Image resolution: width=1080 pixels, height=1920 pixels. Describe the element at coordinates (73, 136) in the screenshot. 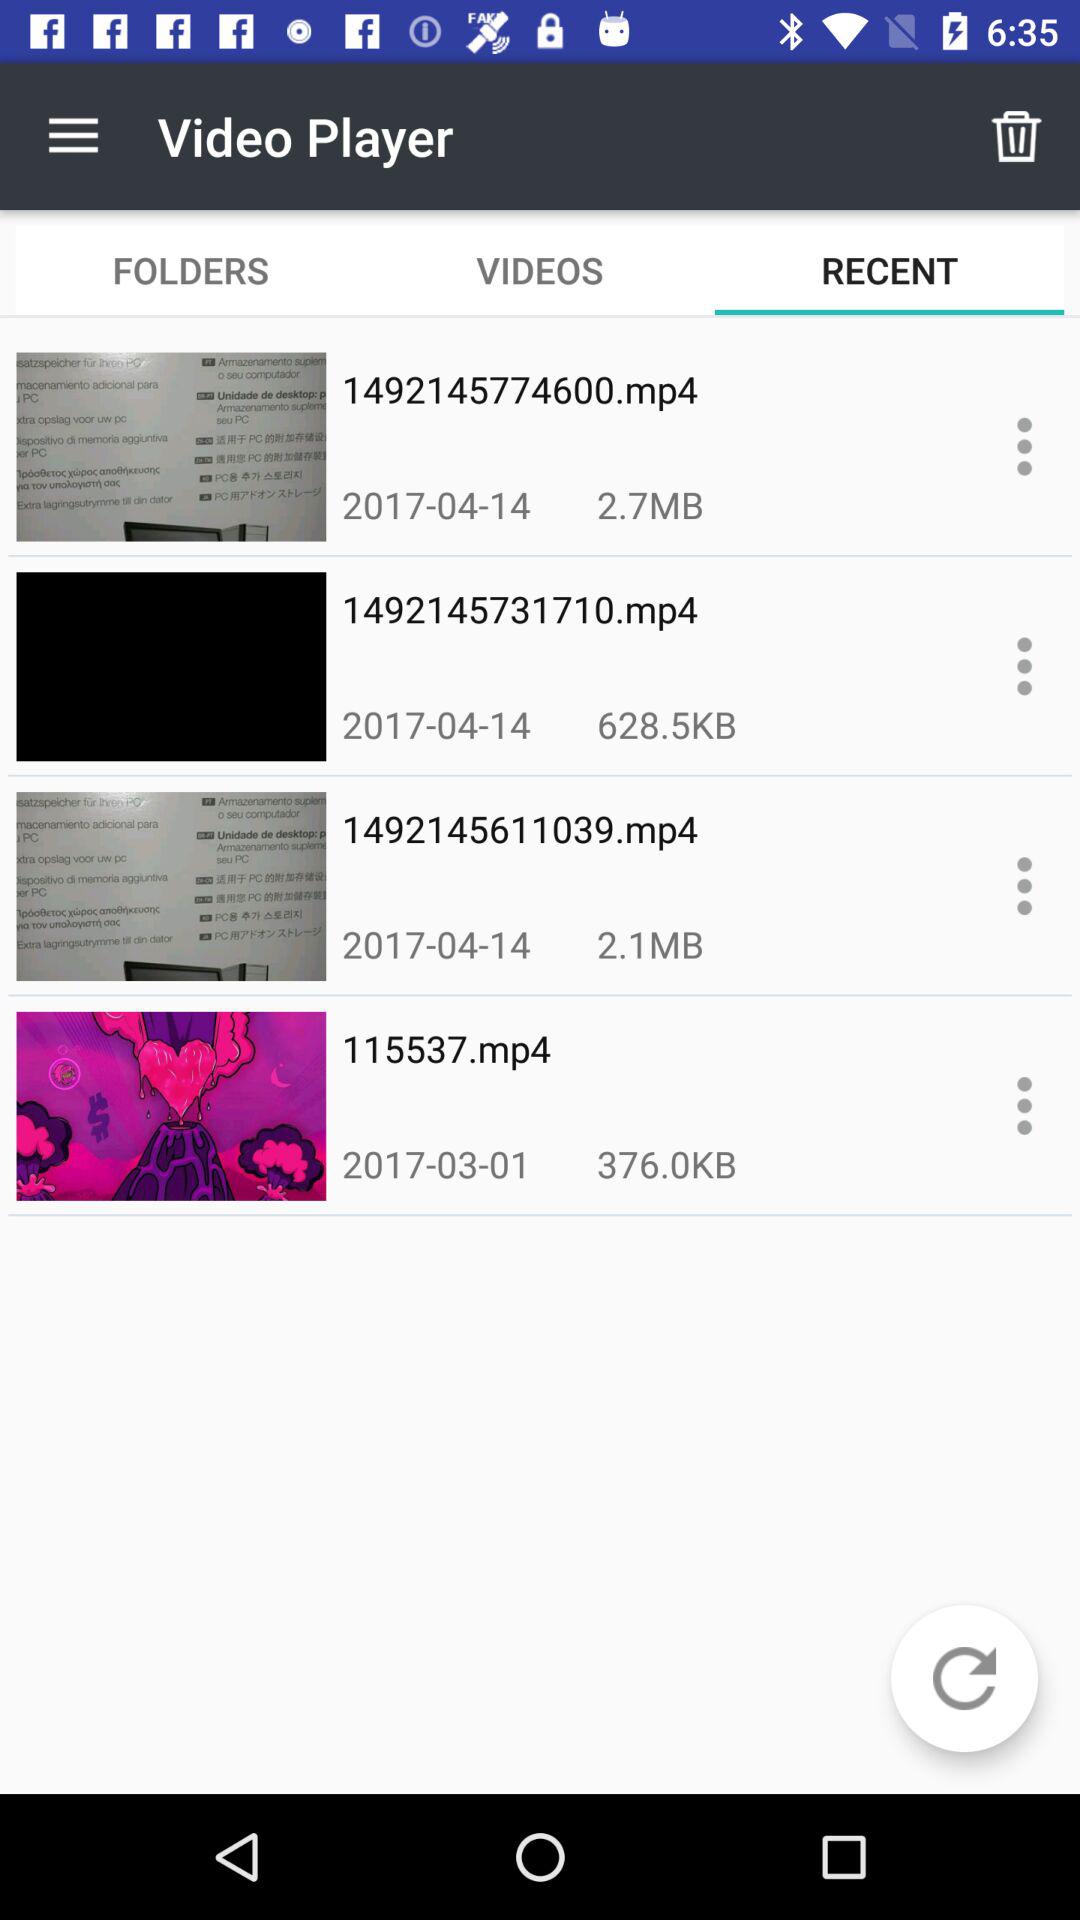

I see `tap app next to the video player` at that location.